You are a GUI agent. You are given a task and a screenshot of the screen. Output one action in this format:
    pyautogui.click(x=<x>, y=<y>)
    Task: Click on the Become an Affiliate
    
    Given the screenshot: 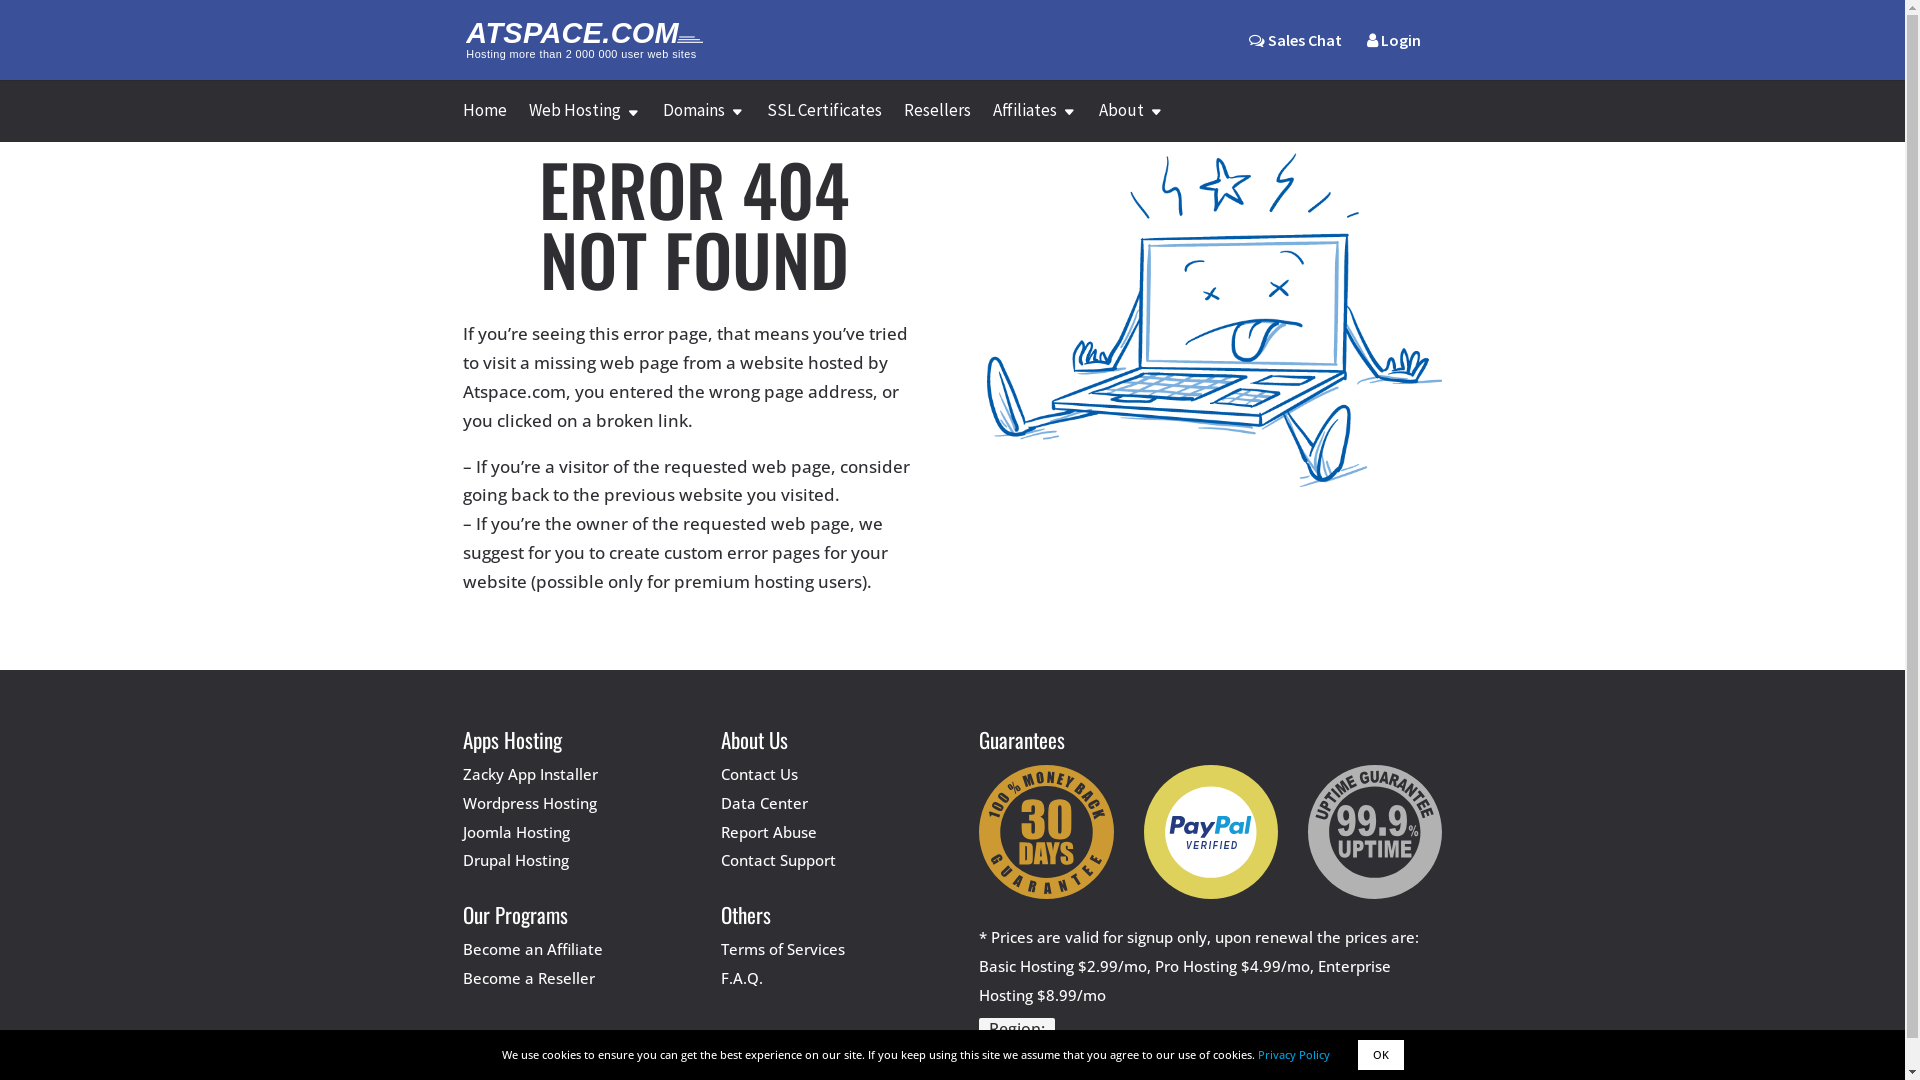 What is the action you would take?
    pyautogui.click(x=532, y=949)
    